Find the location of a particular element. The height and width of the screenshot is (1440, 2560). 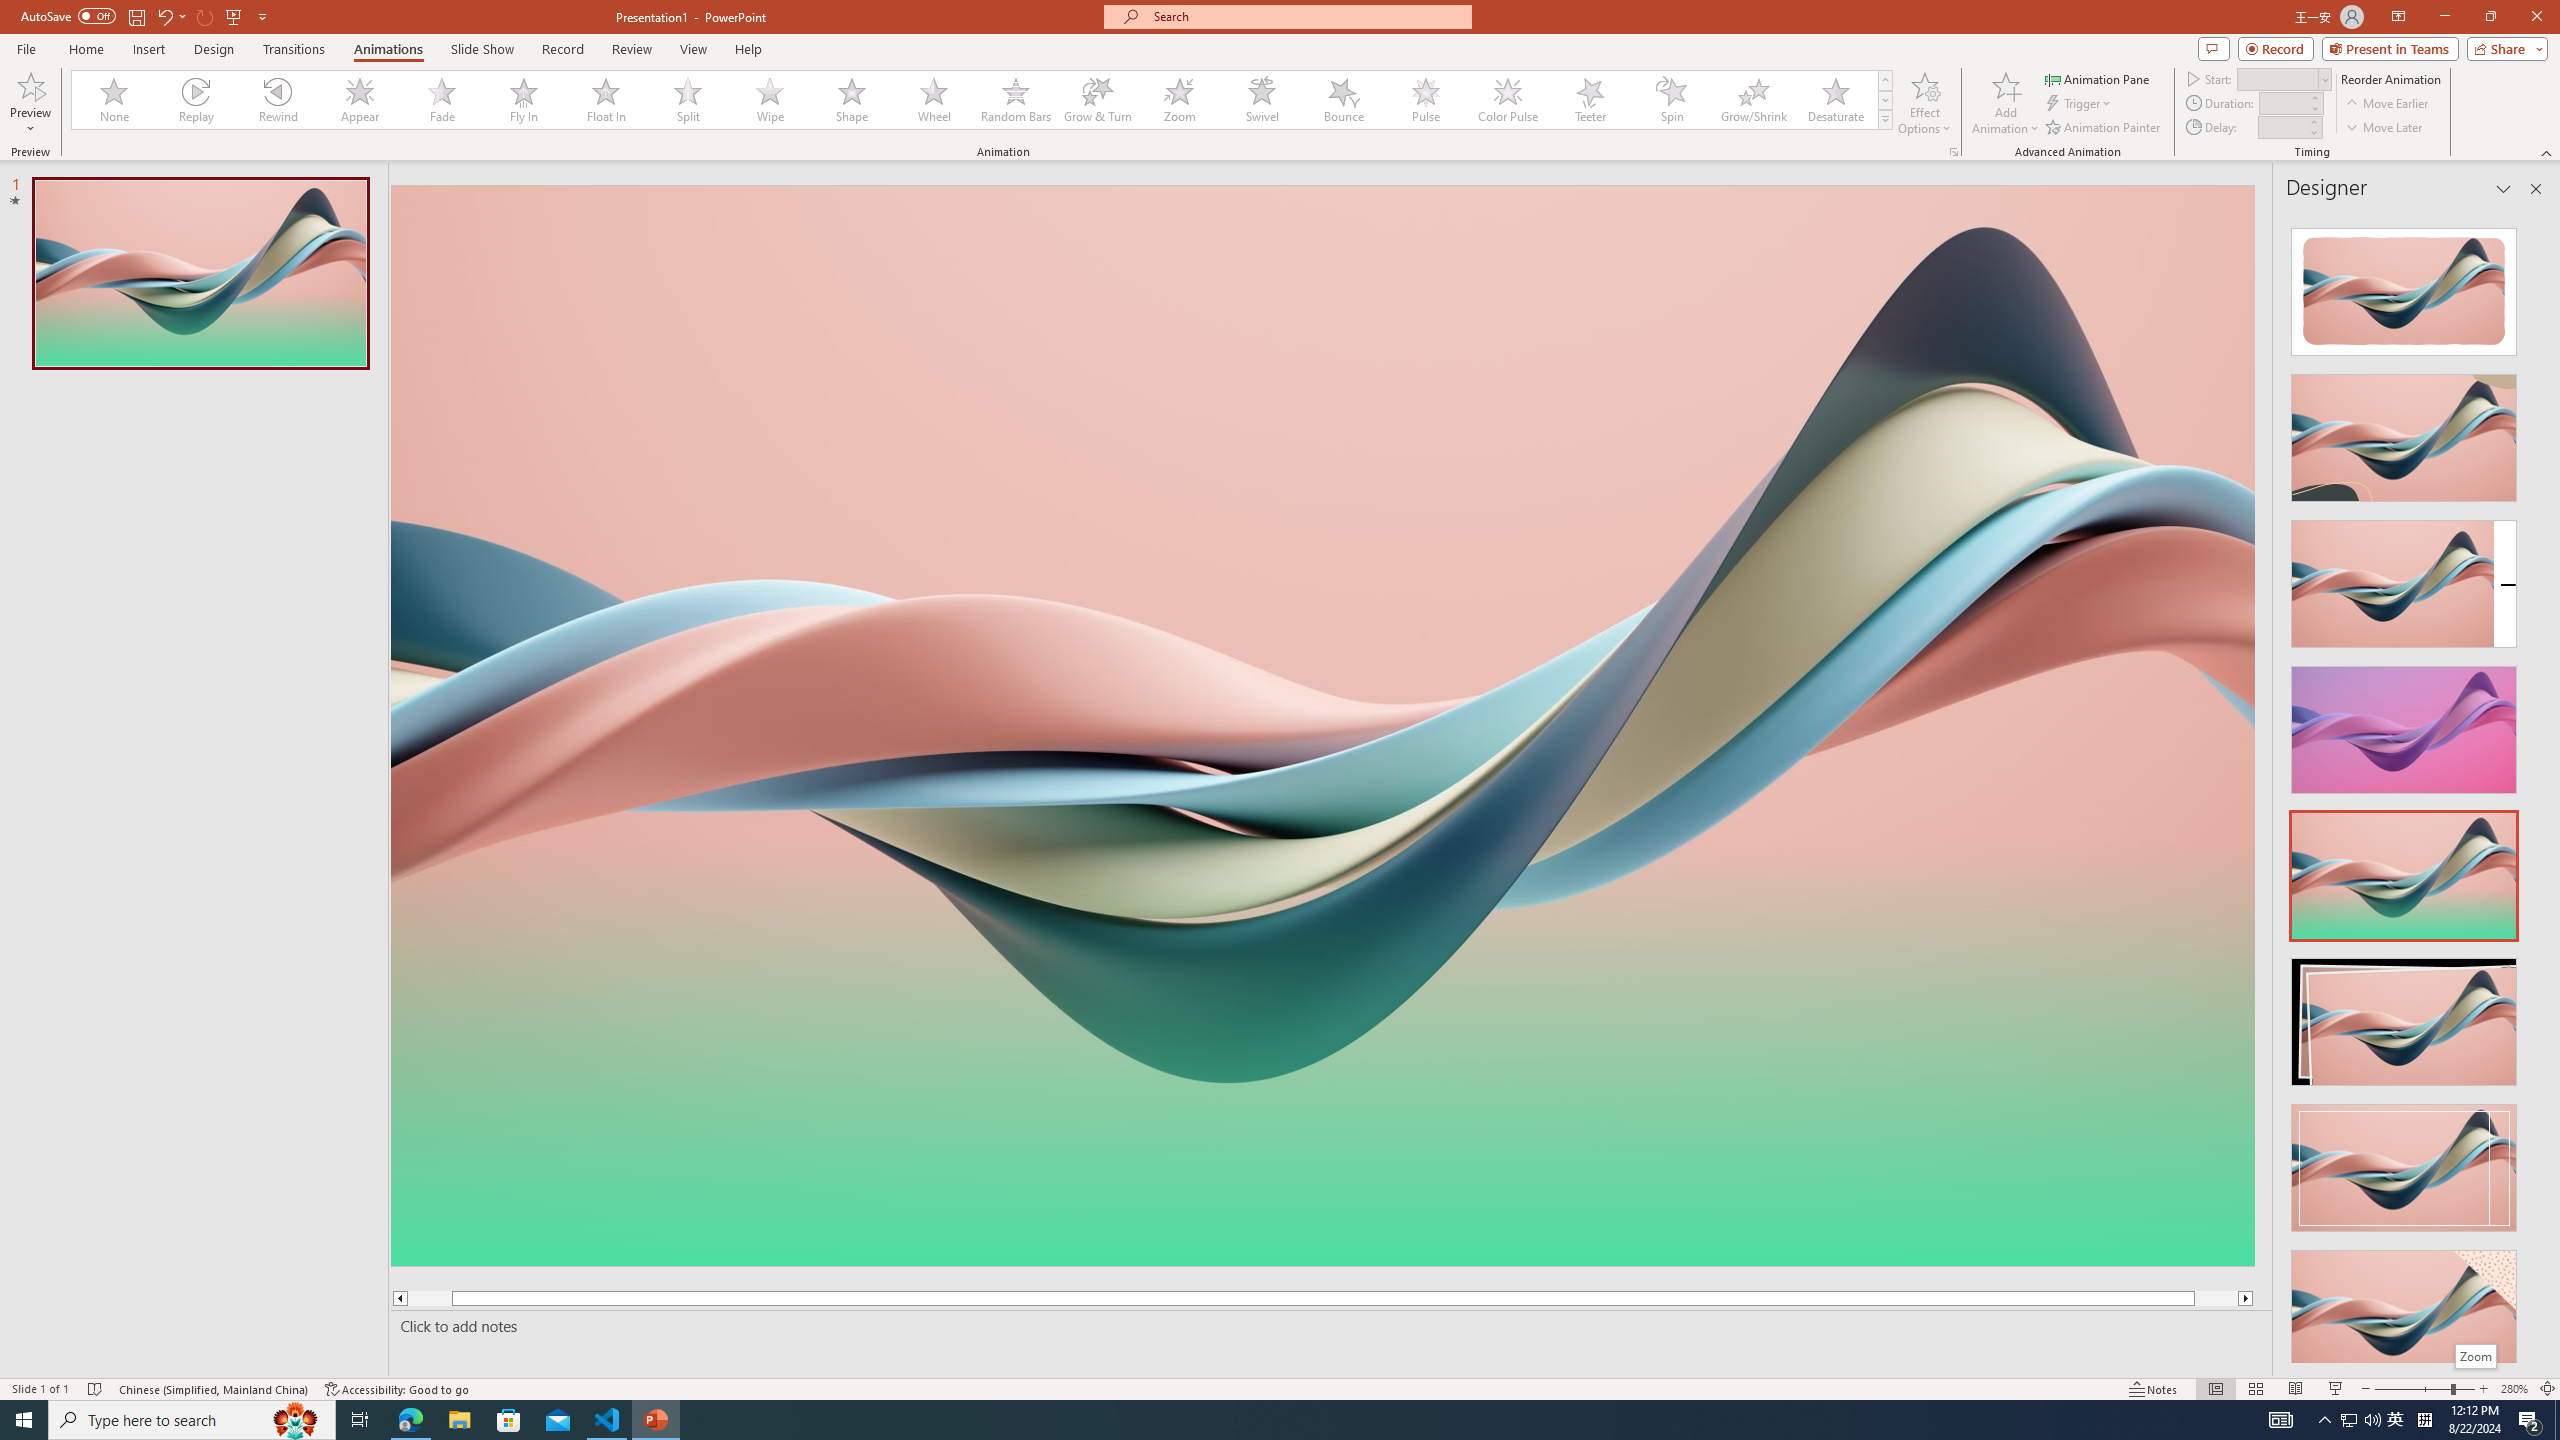

Animation Duration is located at coordinates (2283, 102).